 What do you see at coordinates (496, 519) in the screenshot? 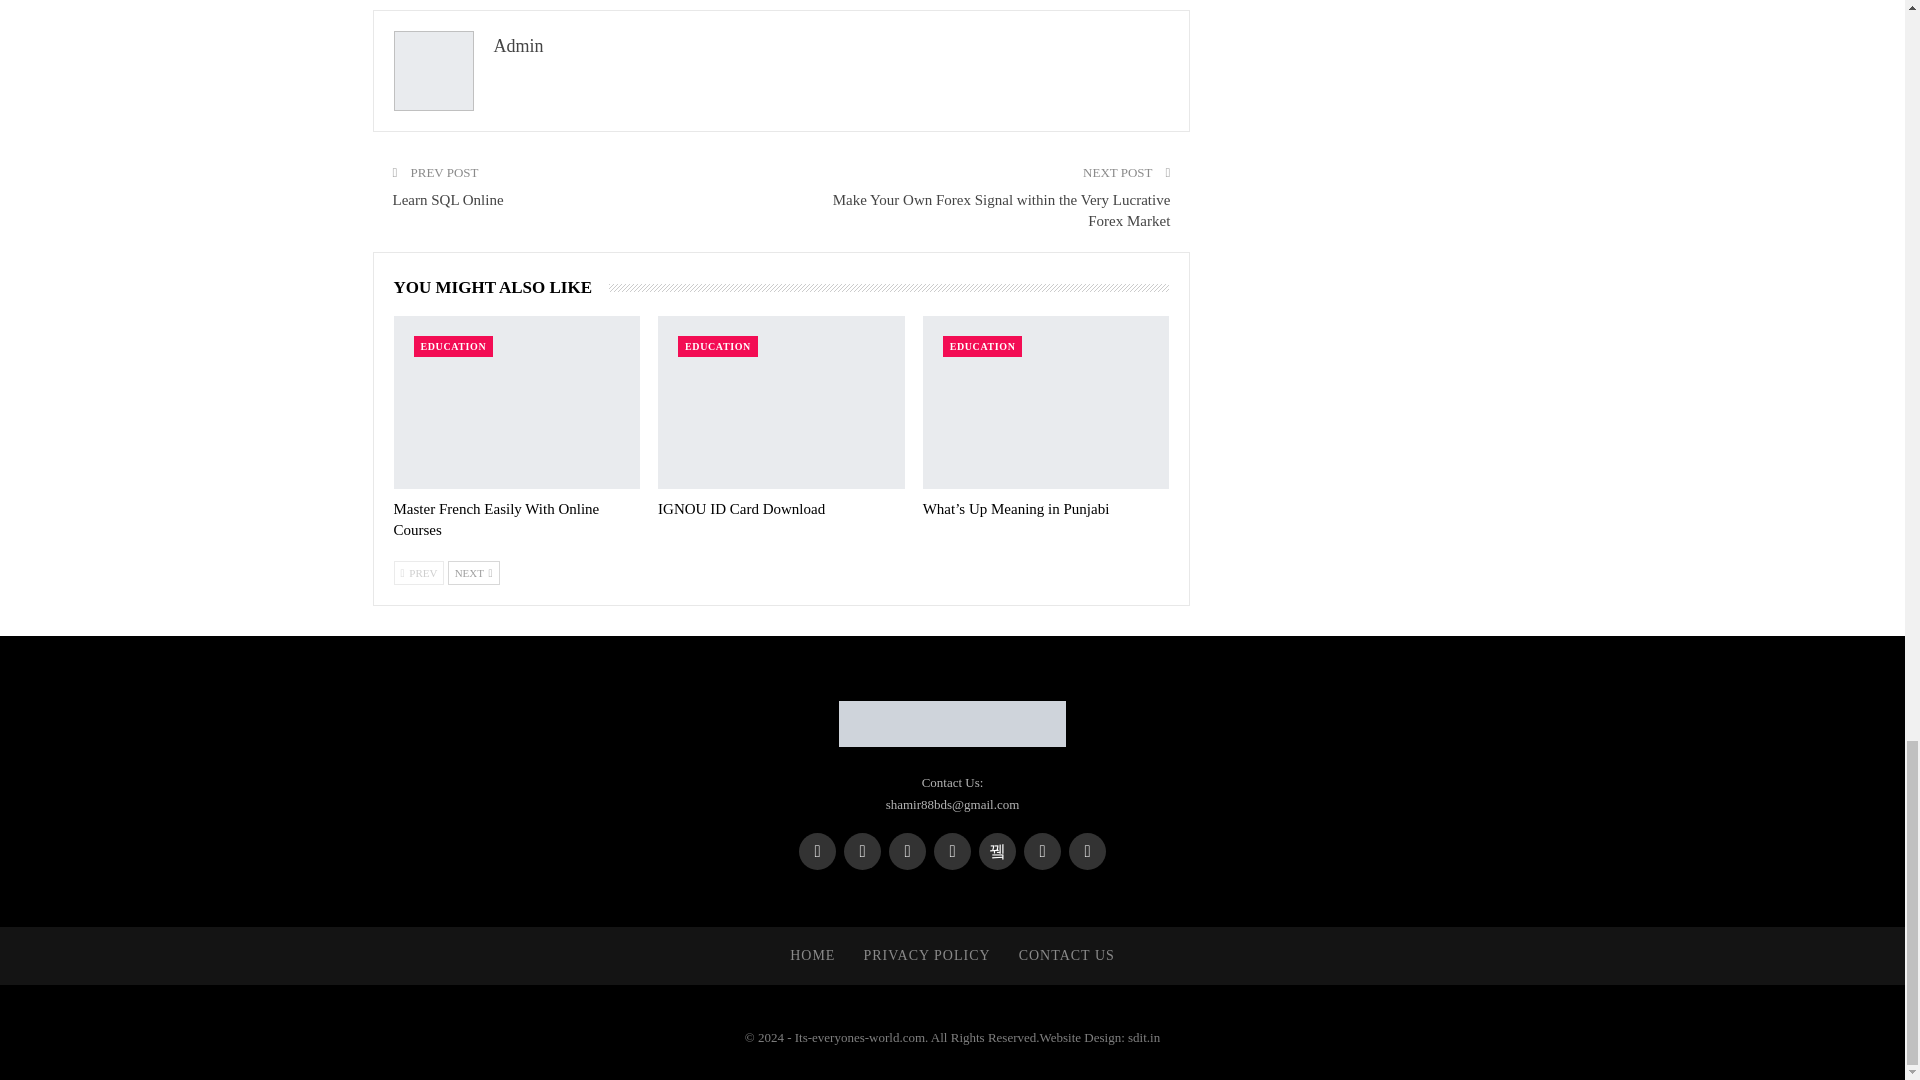
I see `Master French Easily With Online Courses` at bounding box center [496, 519].